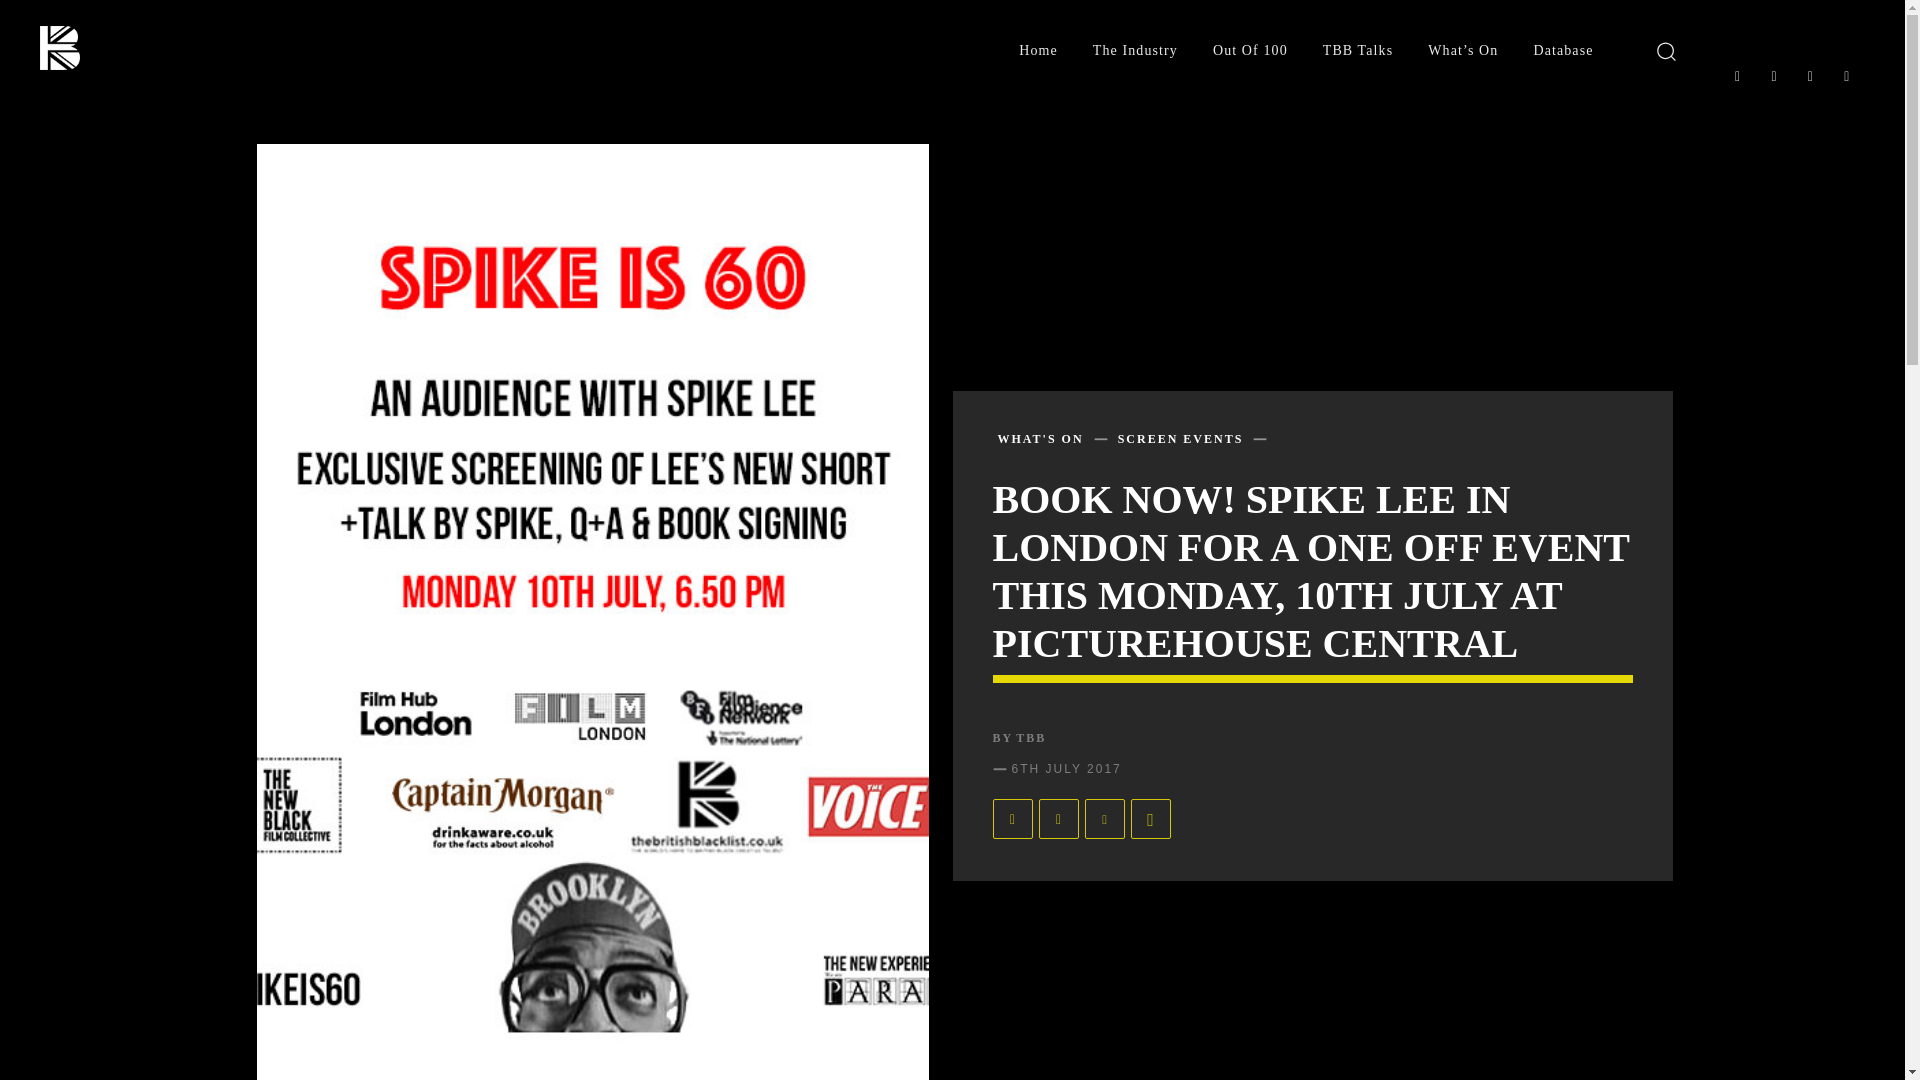 The width and height of the screenshot is (1920, 1080). I want to click on SCREEN EVENTS, so click(1180, 438).